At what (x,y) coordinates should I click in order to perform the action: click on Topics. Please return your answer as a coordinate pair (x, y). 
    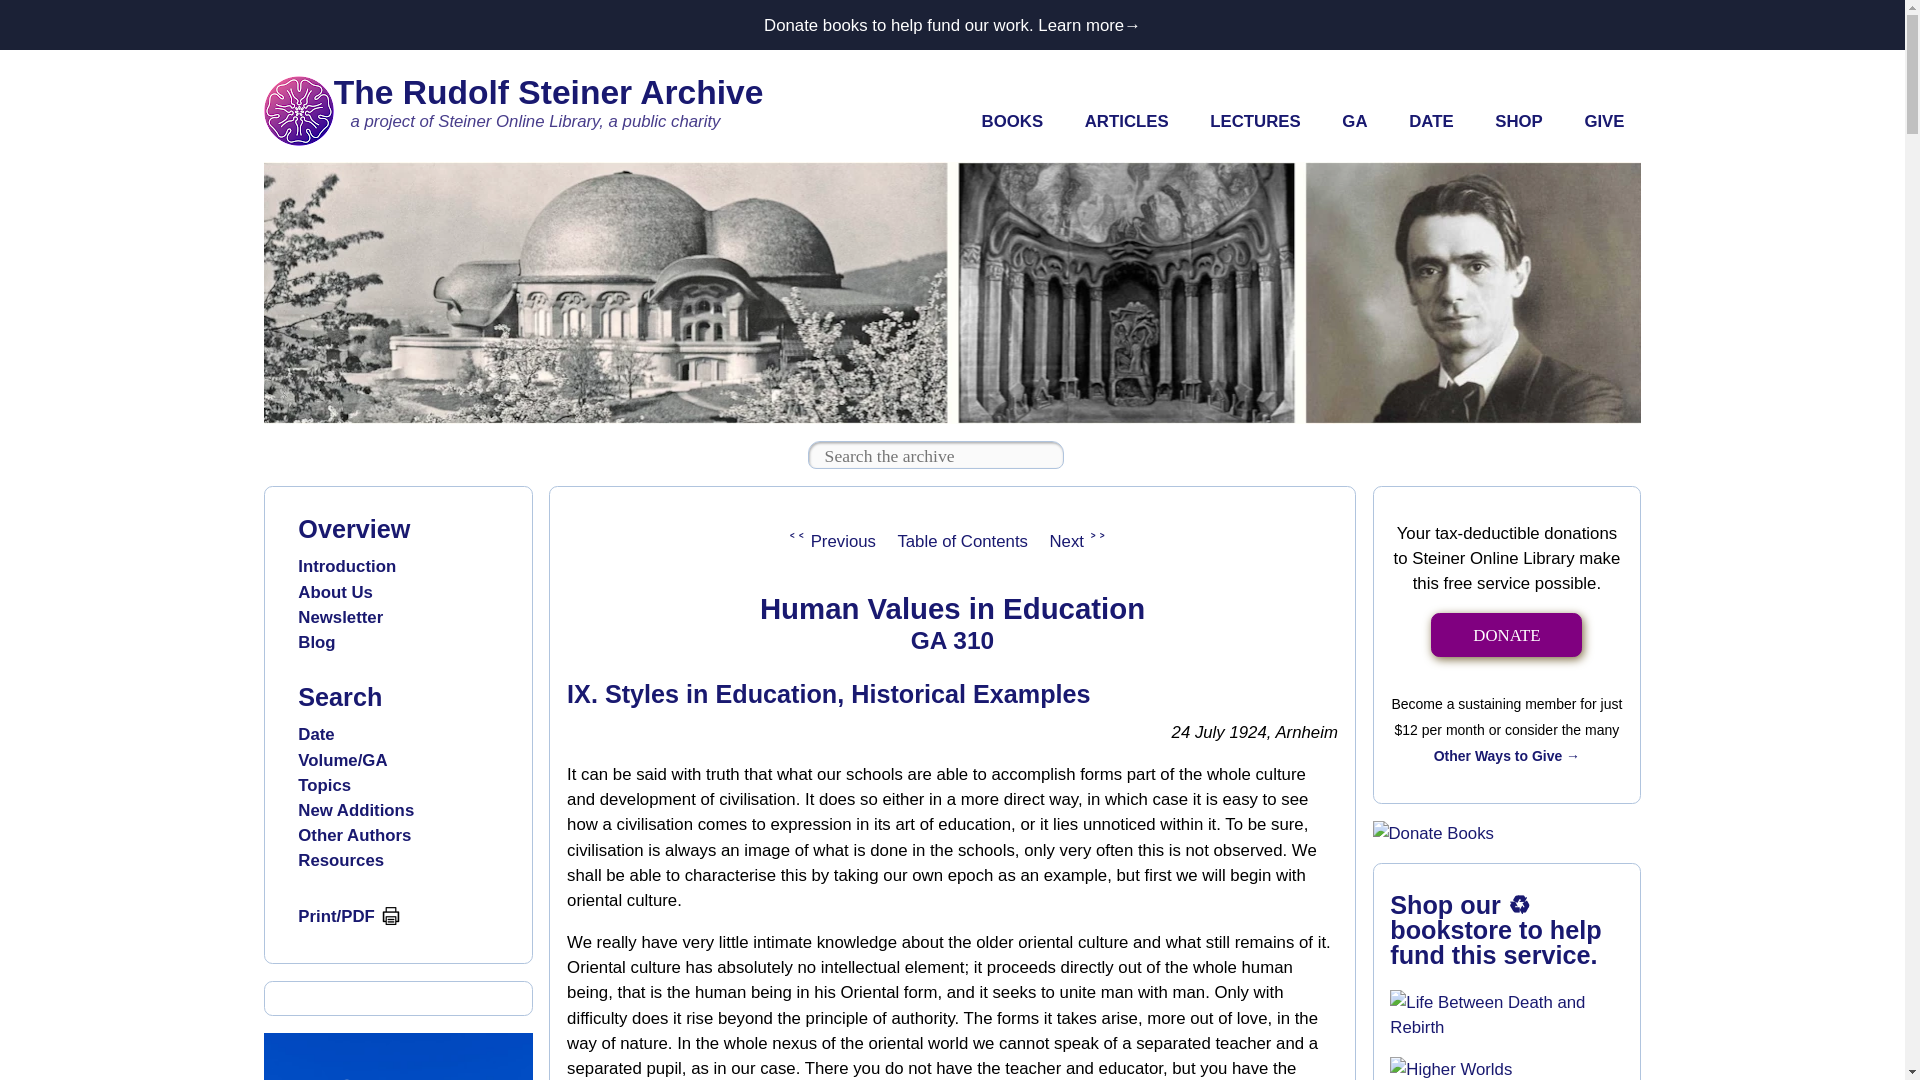
    Looking at the image, I should click on (324, 785).